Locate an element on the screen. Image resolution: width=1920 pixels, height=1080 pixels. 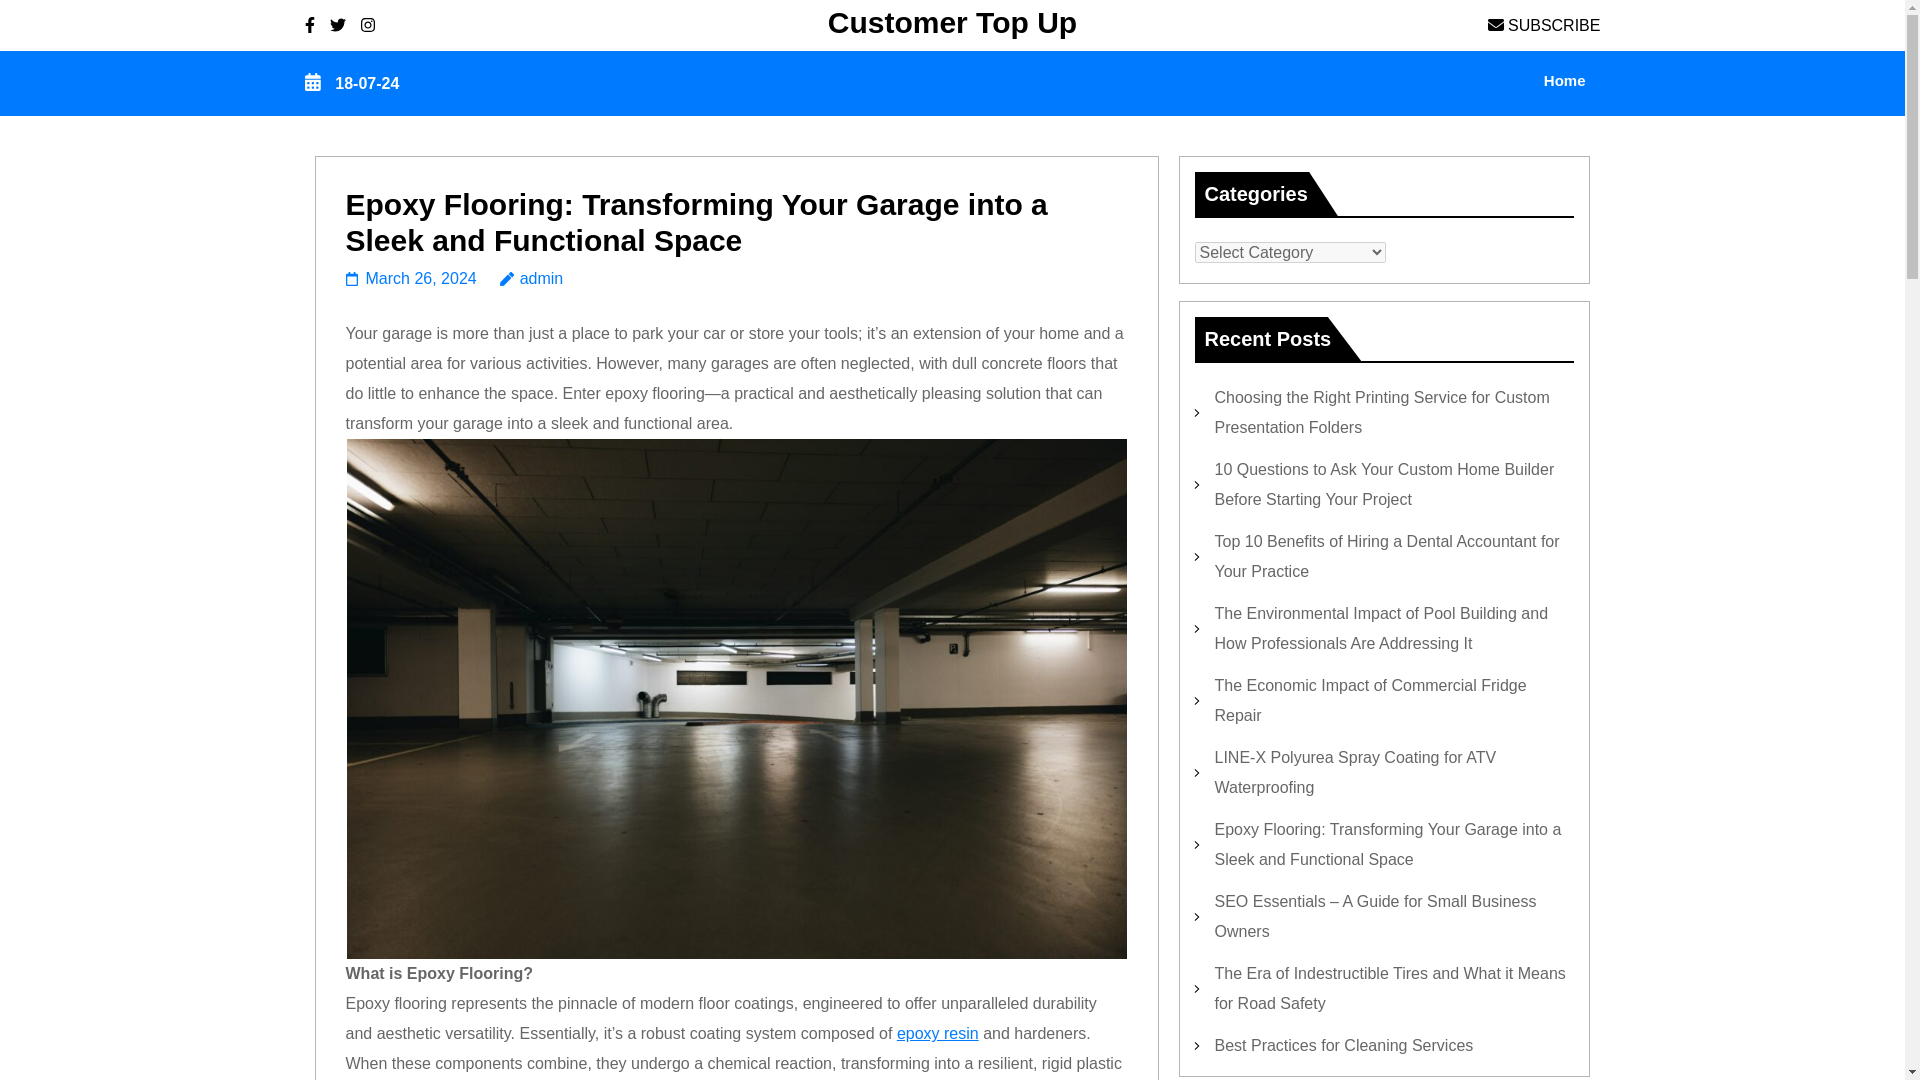
epoxy resin is located at coordinates (938, 1033).